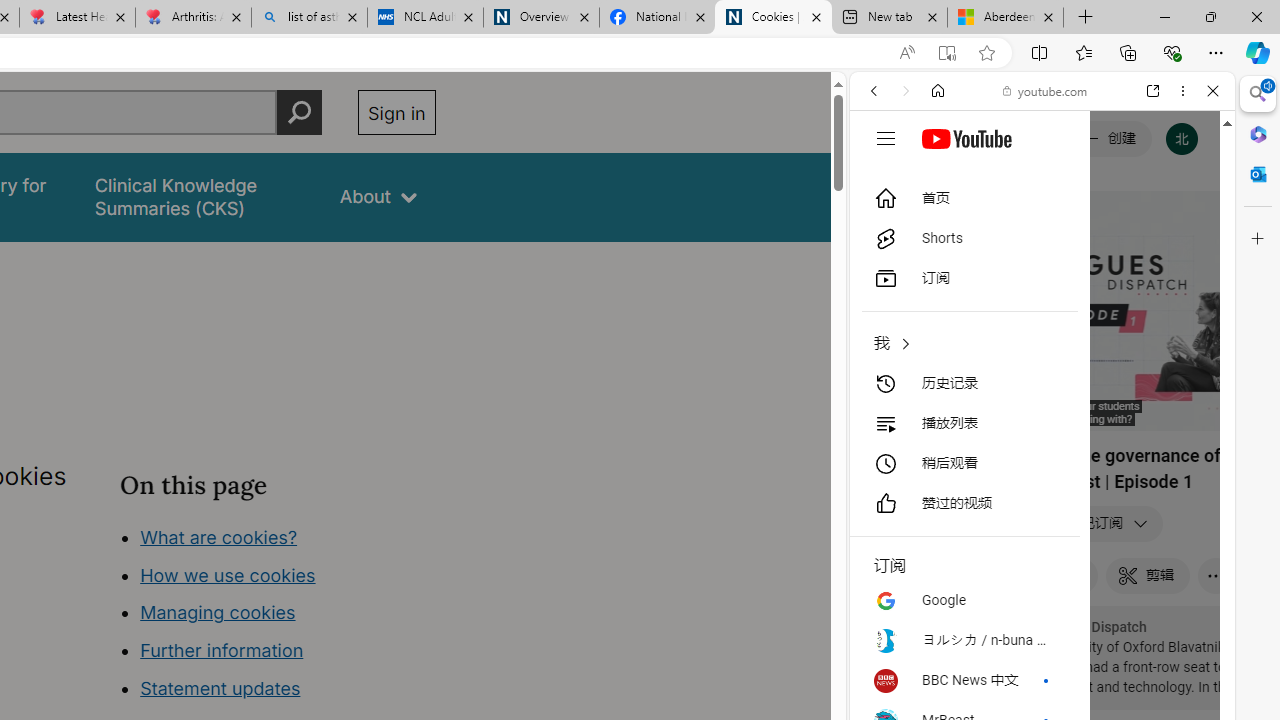 The image size is (1280, 720). What do you see at coordinates (278, 616) in the screenshot?
I see `Class: in-page-nav__list` at bounding box center [278, 616].